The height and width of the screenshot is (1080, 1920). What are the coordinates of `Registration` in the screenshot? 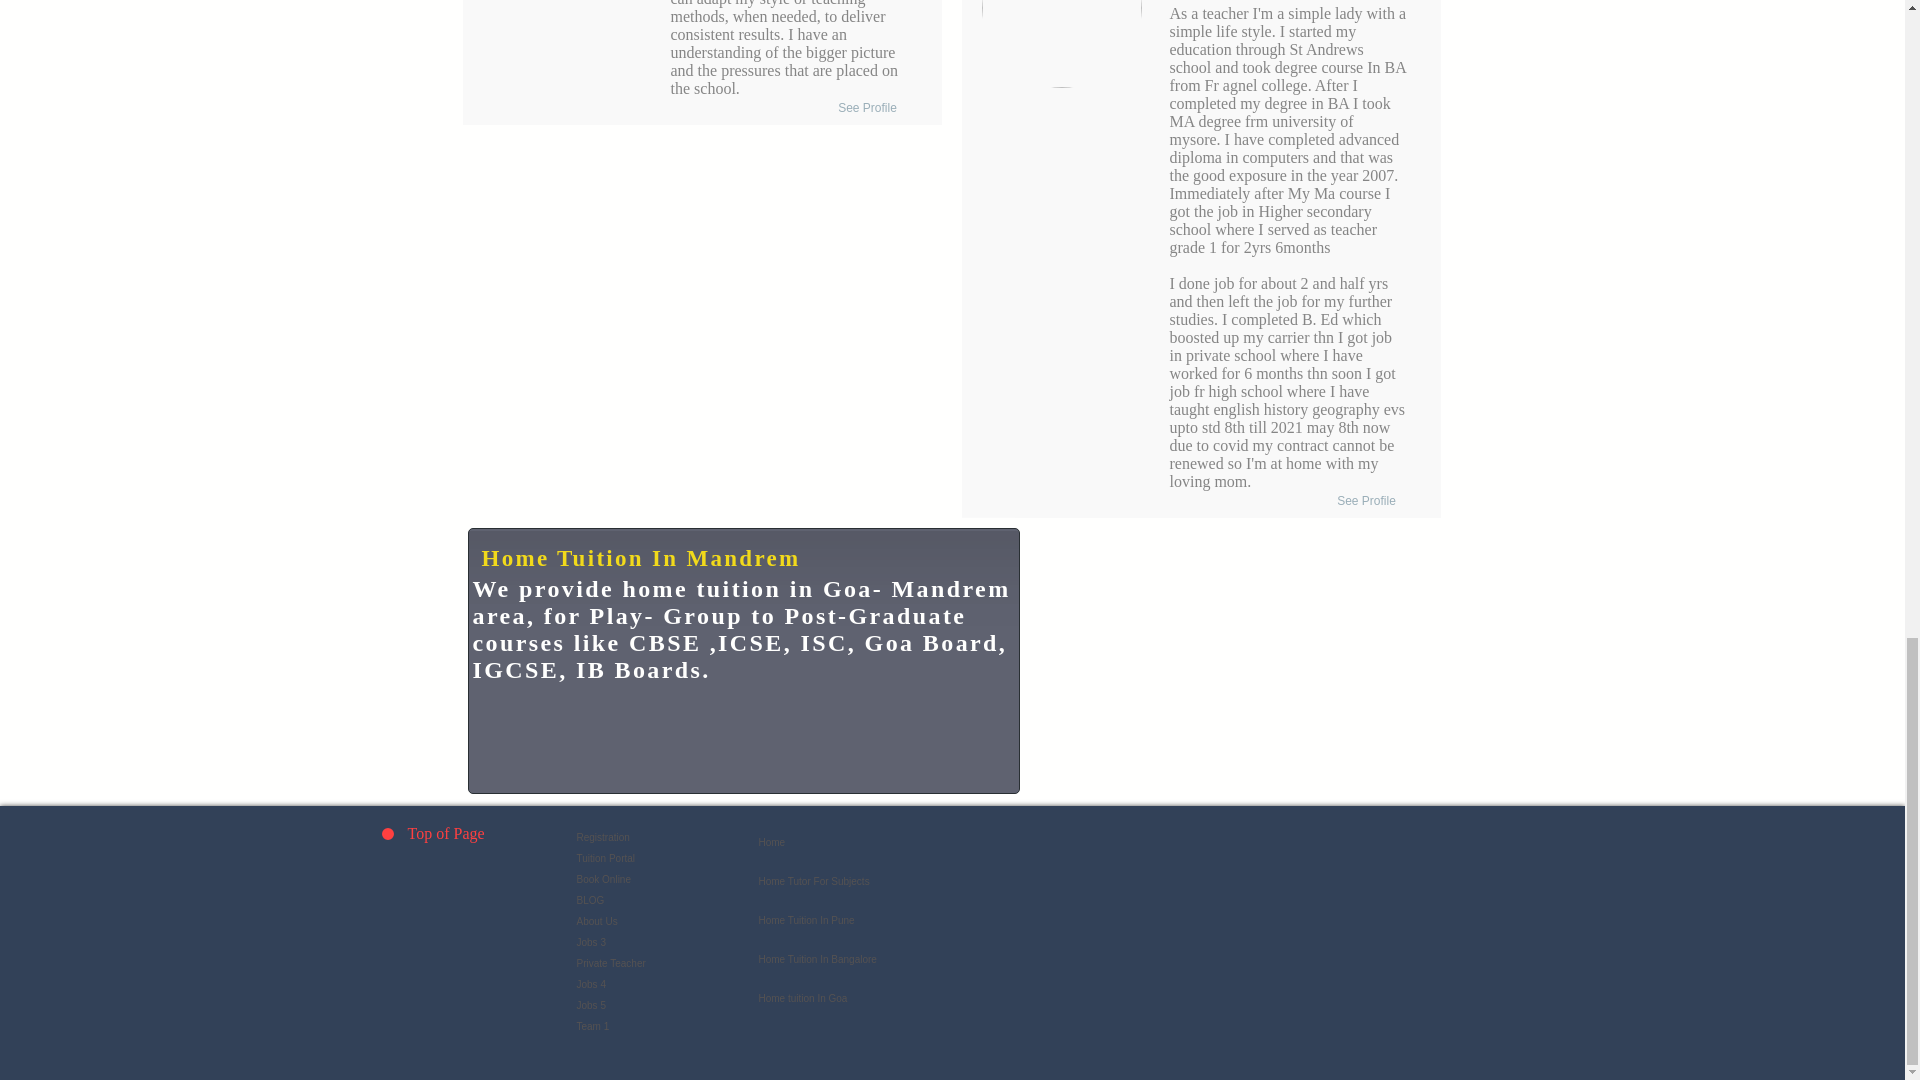 It's located at (666, 837).